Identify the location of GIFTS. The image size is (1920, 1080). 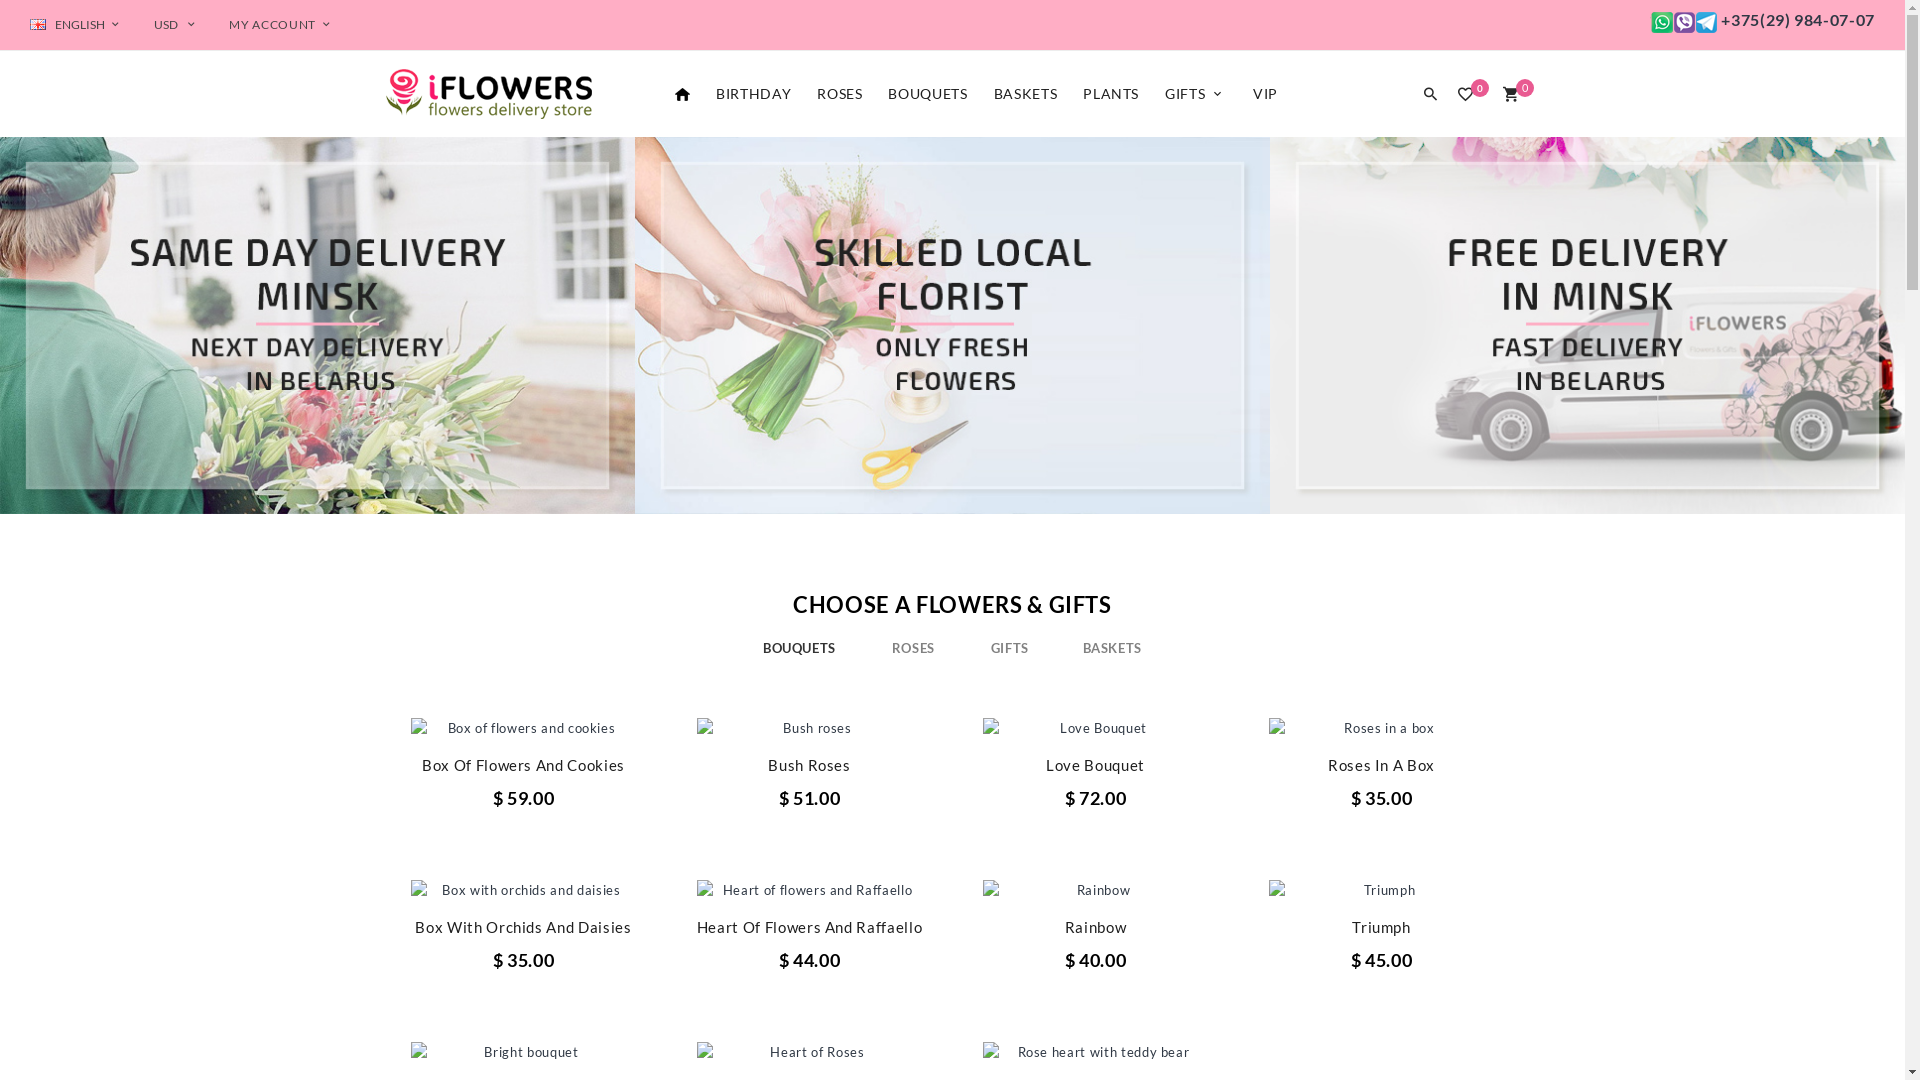
(1196, 94).